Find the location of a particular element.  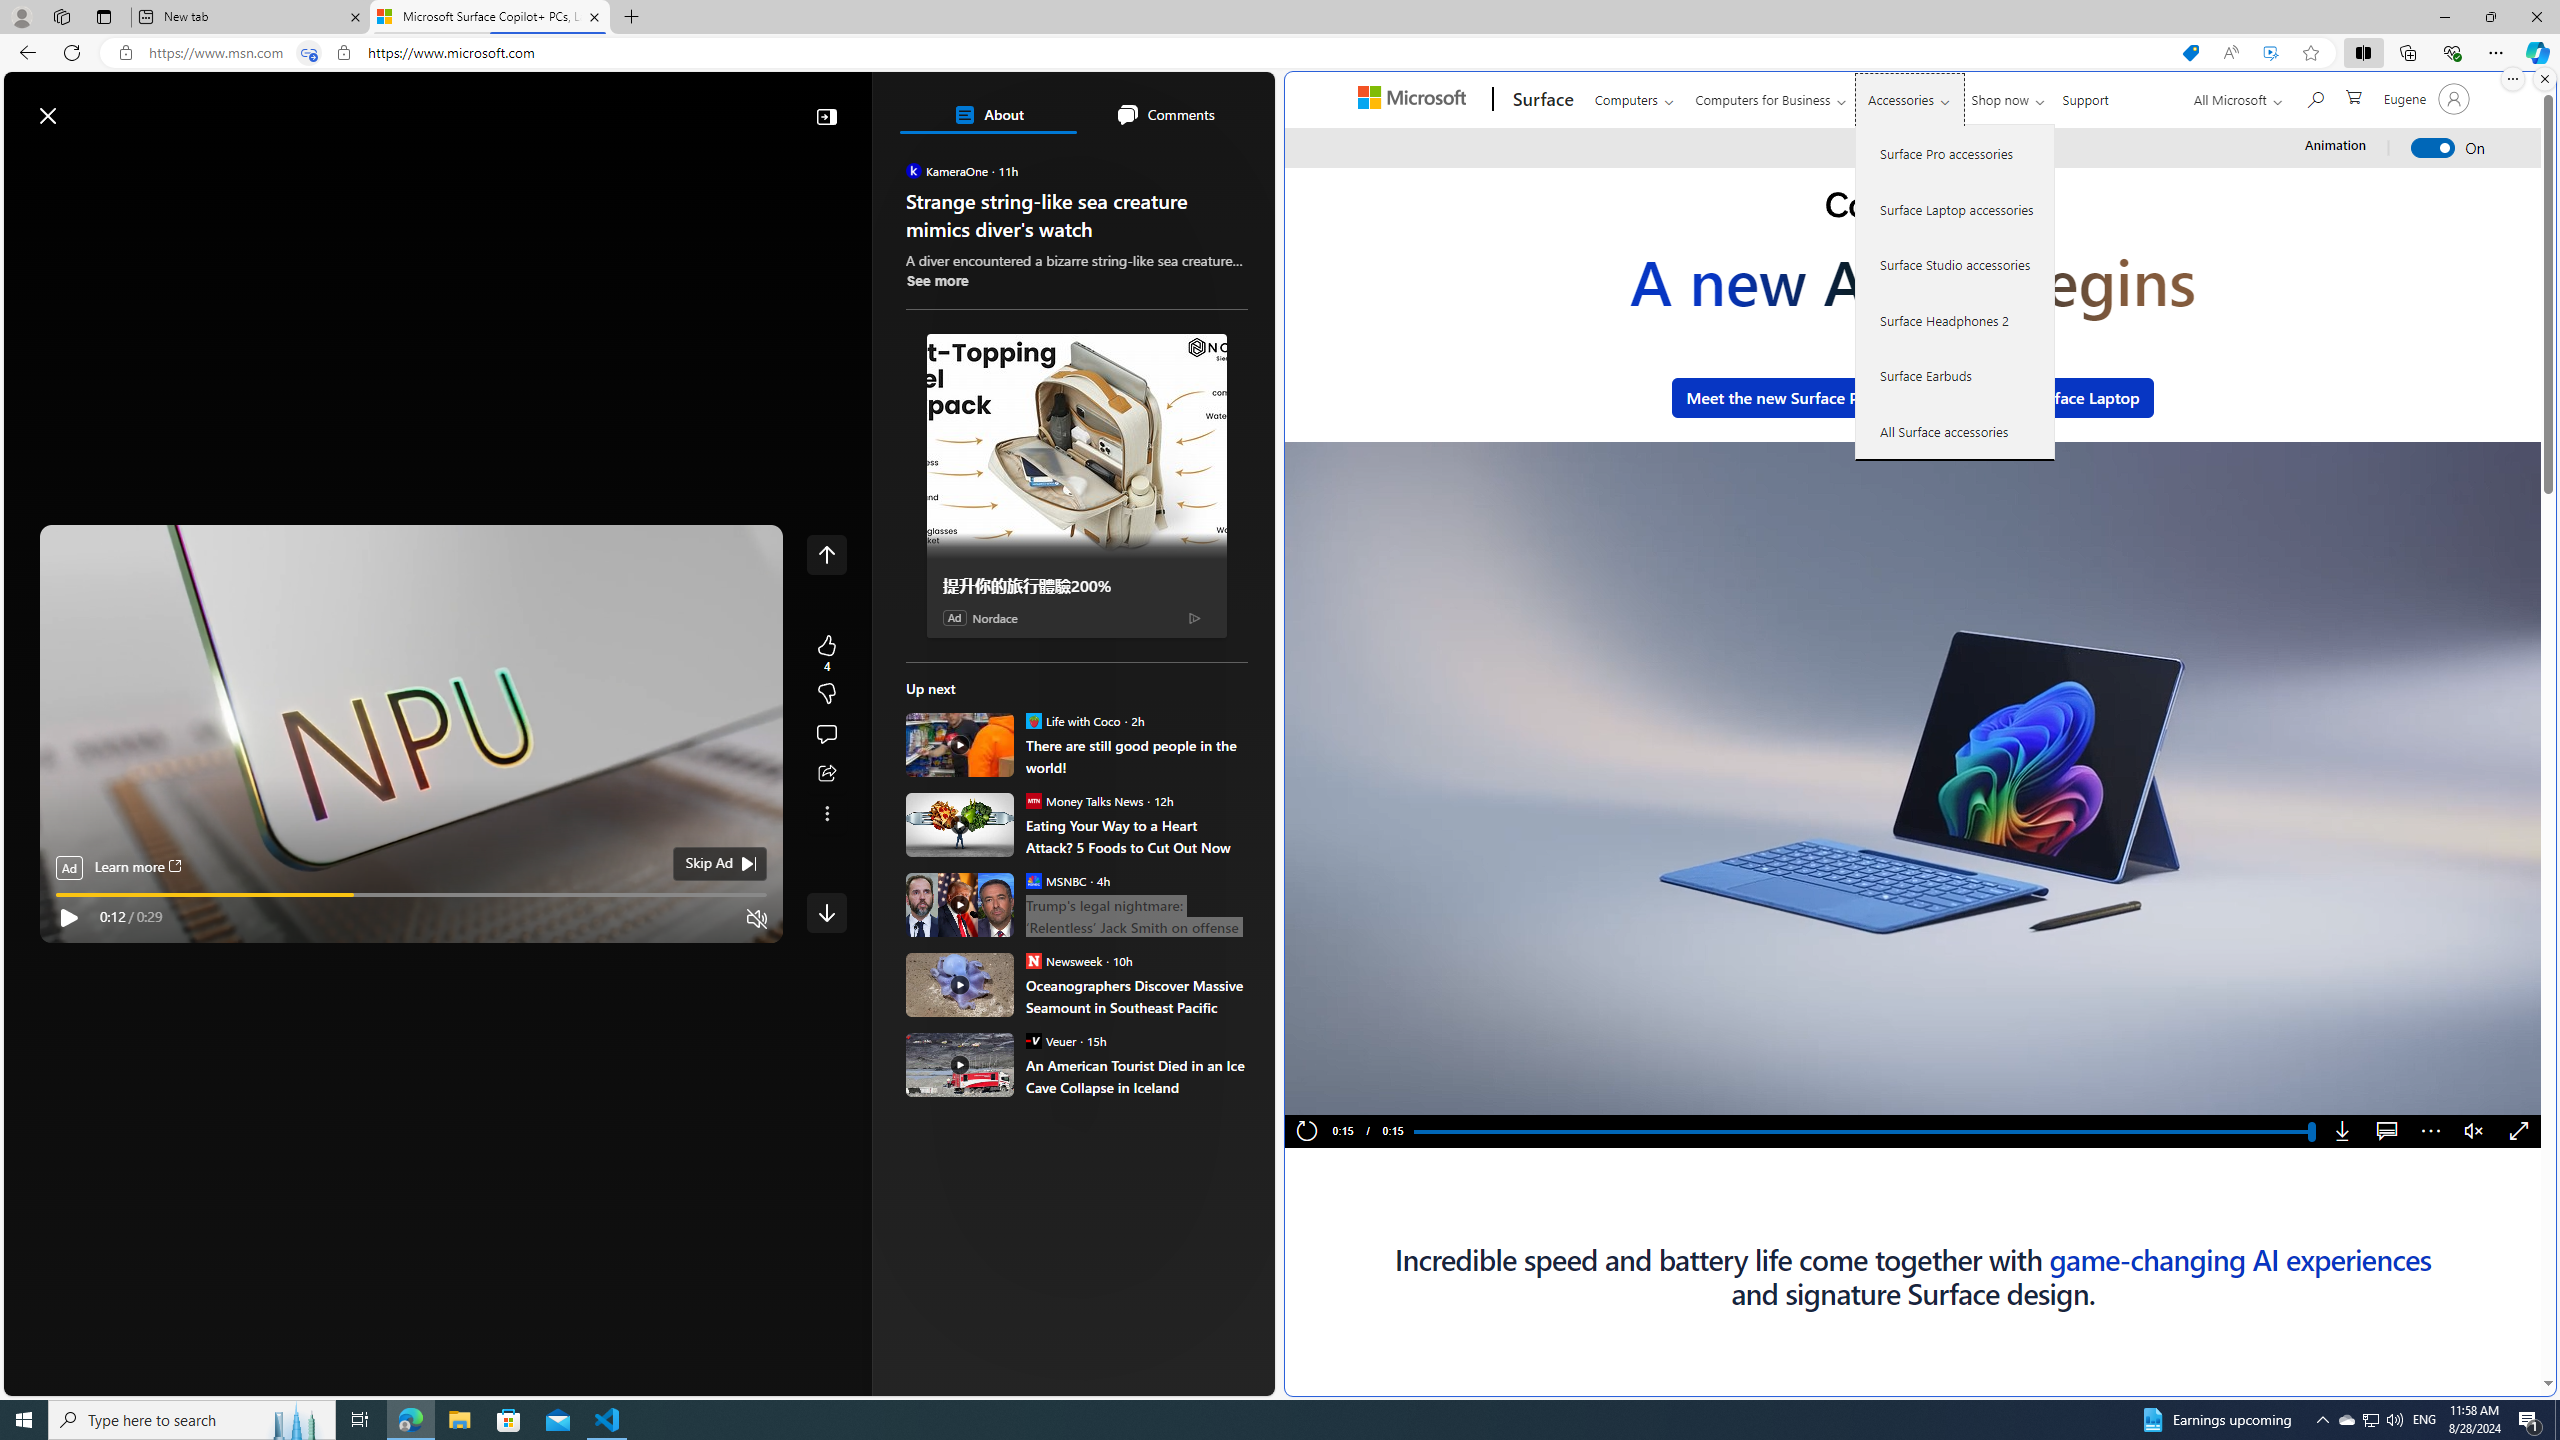

Newsweek is located at coordinates (1032, 960).